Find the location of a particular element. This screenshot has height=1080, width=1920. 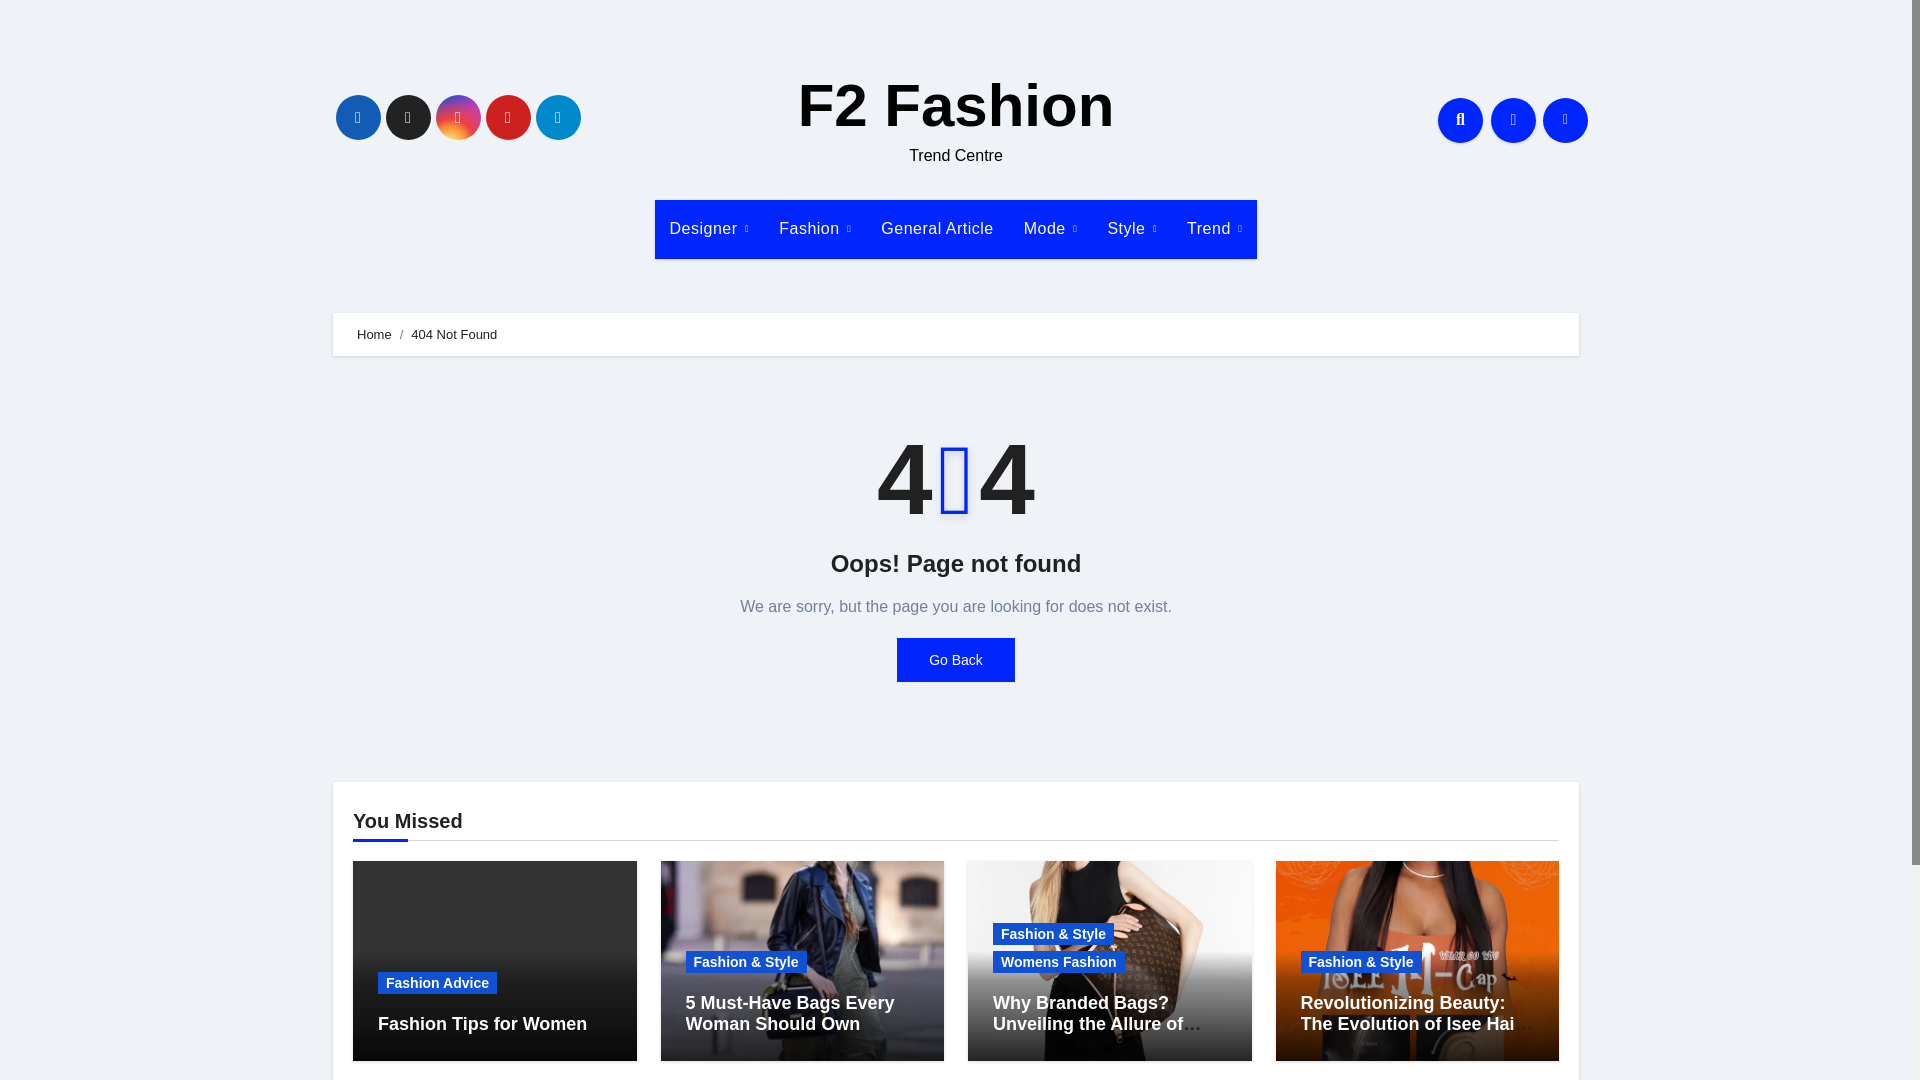

Mode is located at coordinates (1050, 228).